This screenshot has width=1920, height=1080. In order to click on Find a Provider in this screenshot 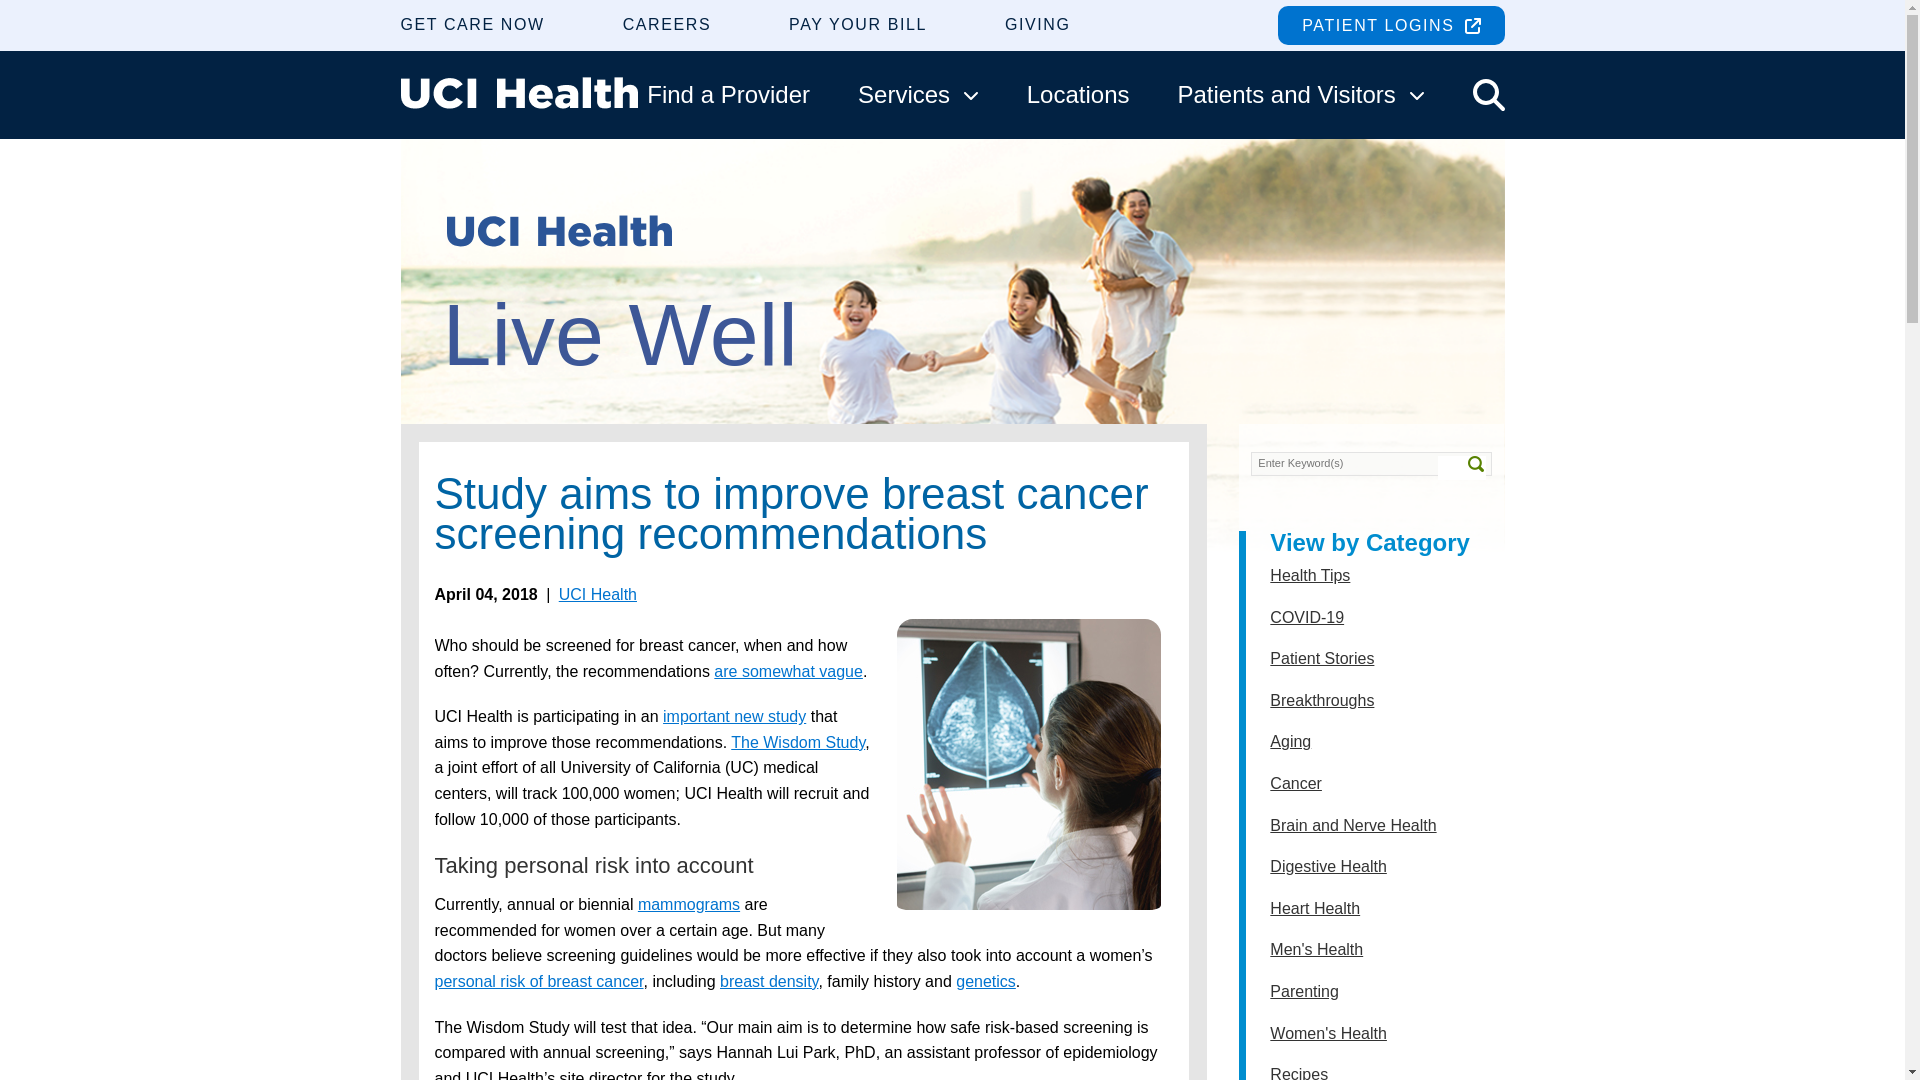, I will do `click(728, 94)`.